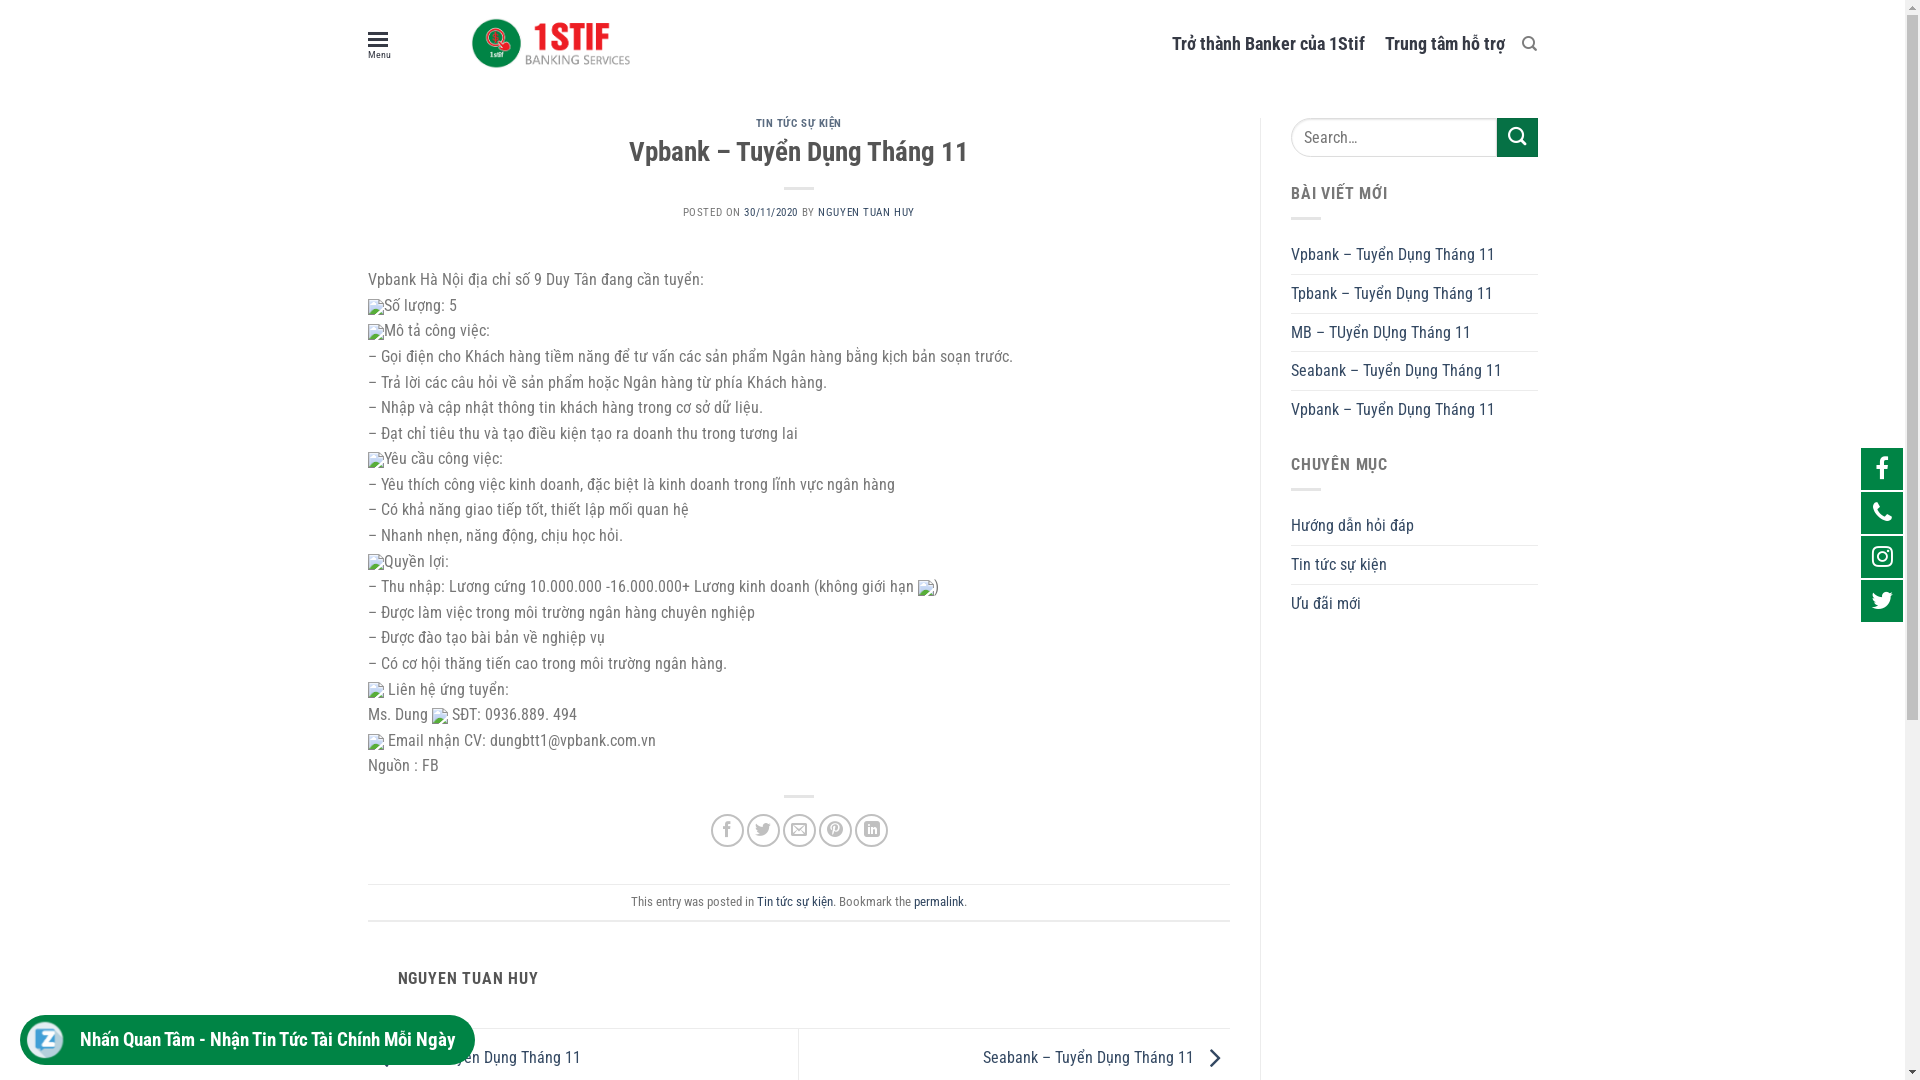 This screenshot has width=1920, height=1080. Describe the element at coordinates (866, 212) in the screenshot. I see `NGUYEN TUAN HUY` at that location.